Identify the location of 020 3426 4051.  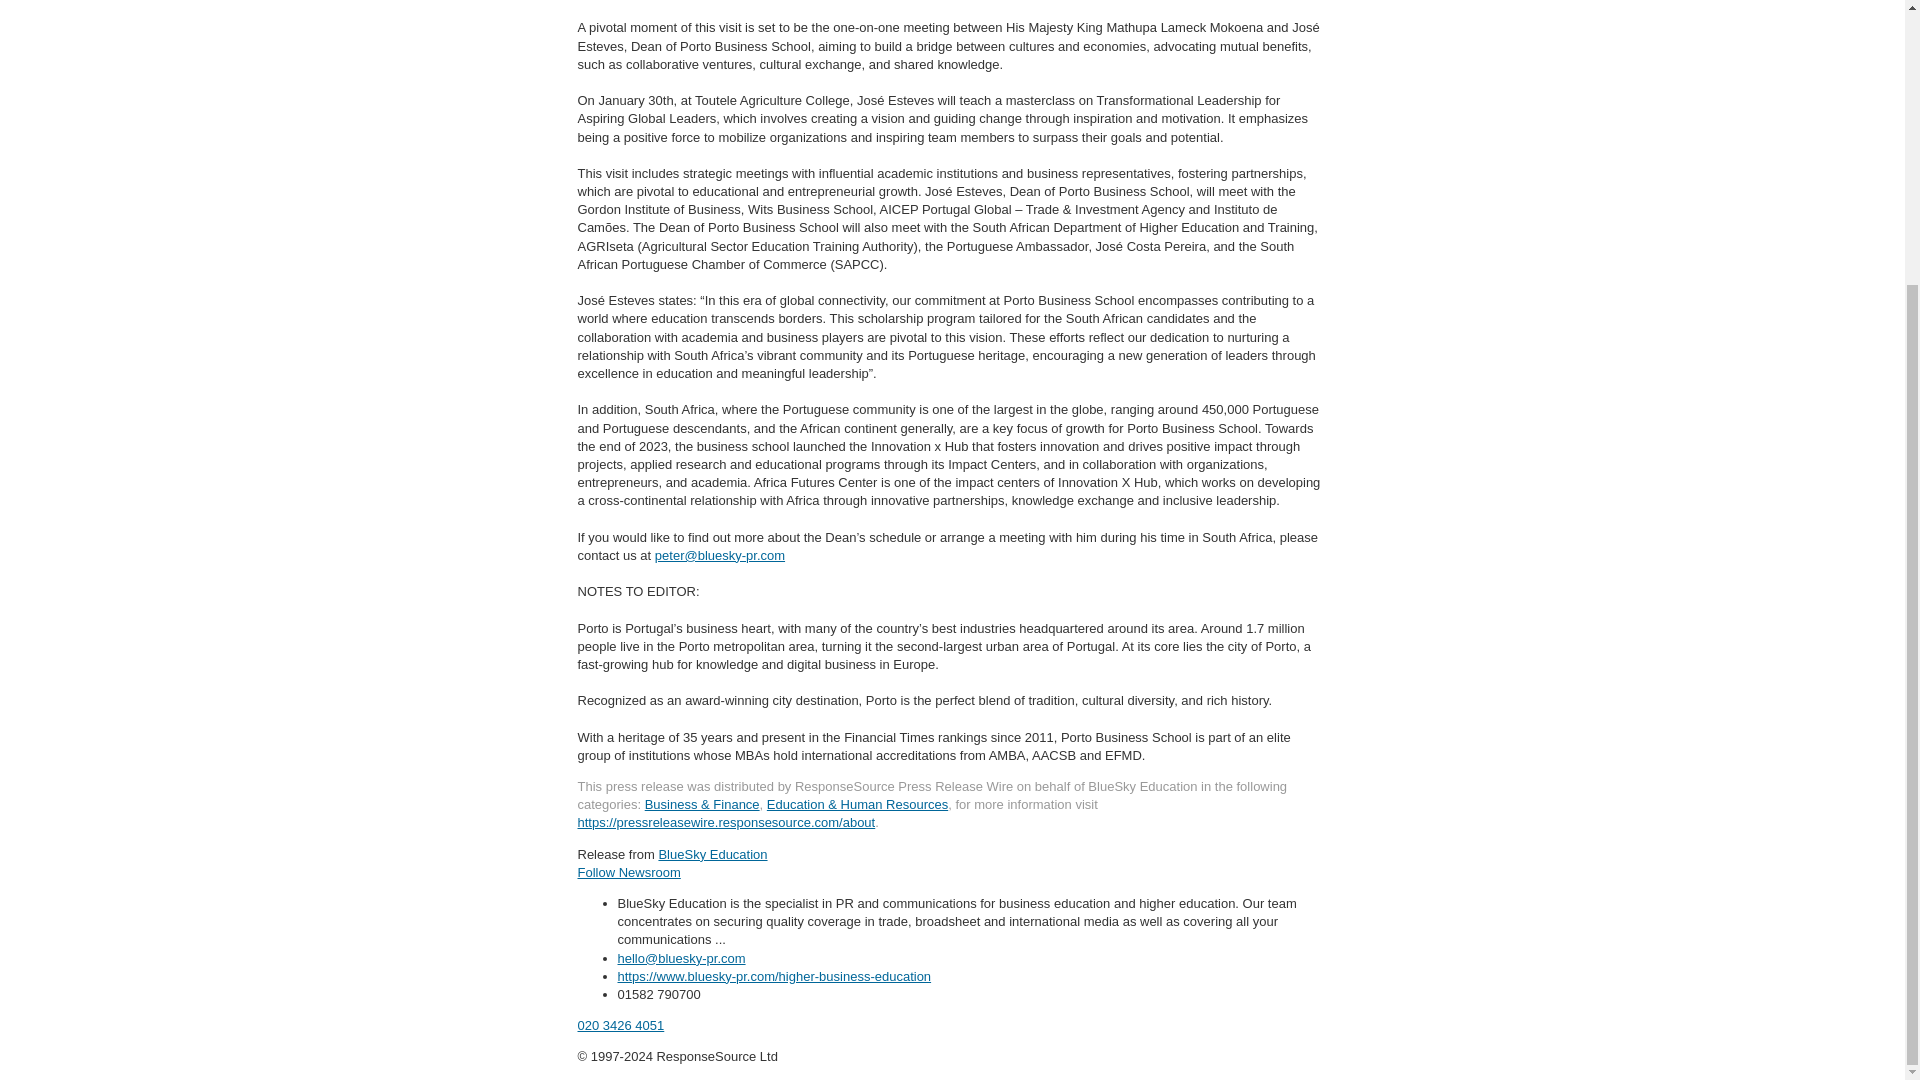
(620, 1025).